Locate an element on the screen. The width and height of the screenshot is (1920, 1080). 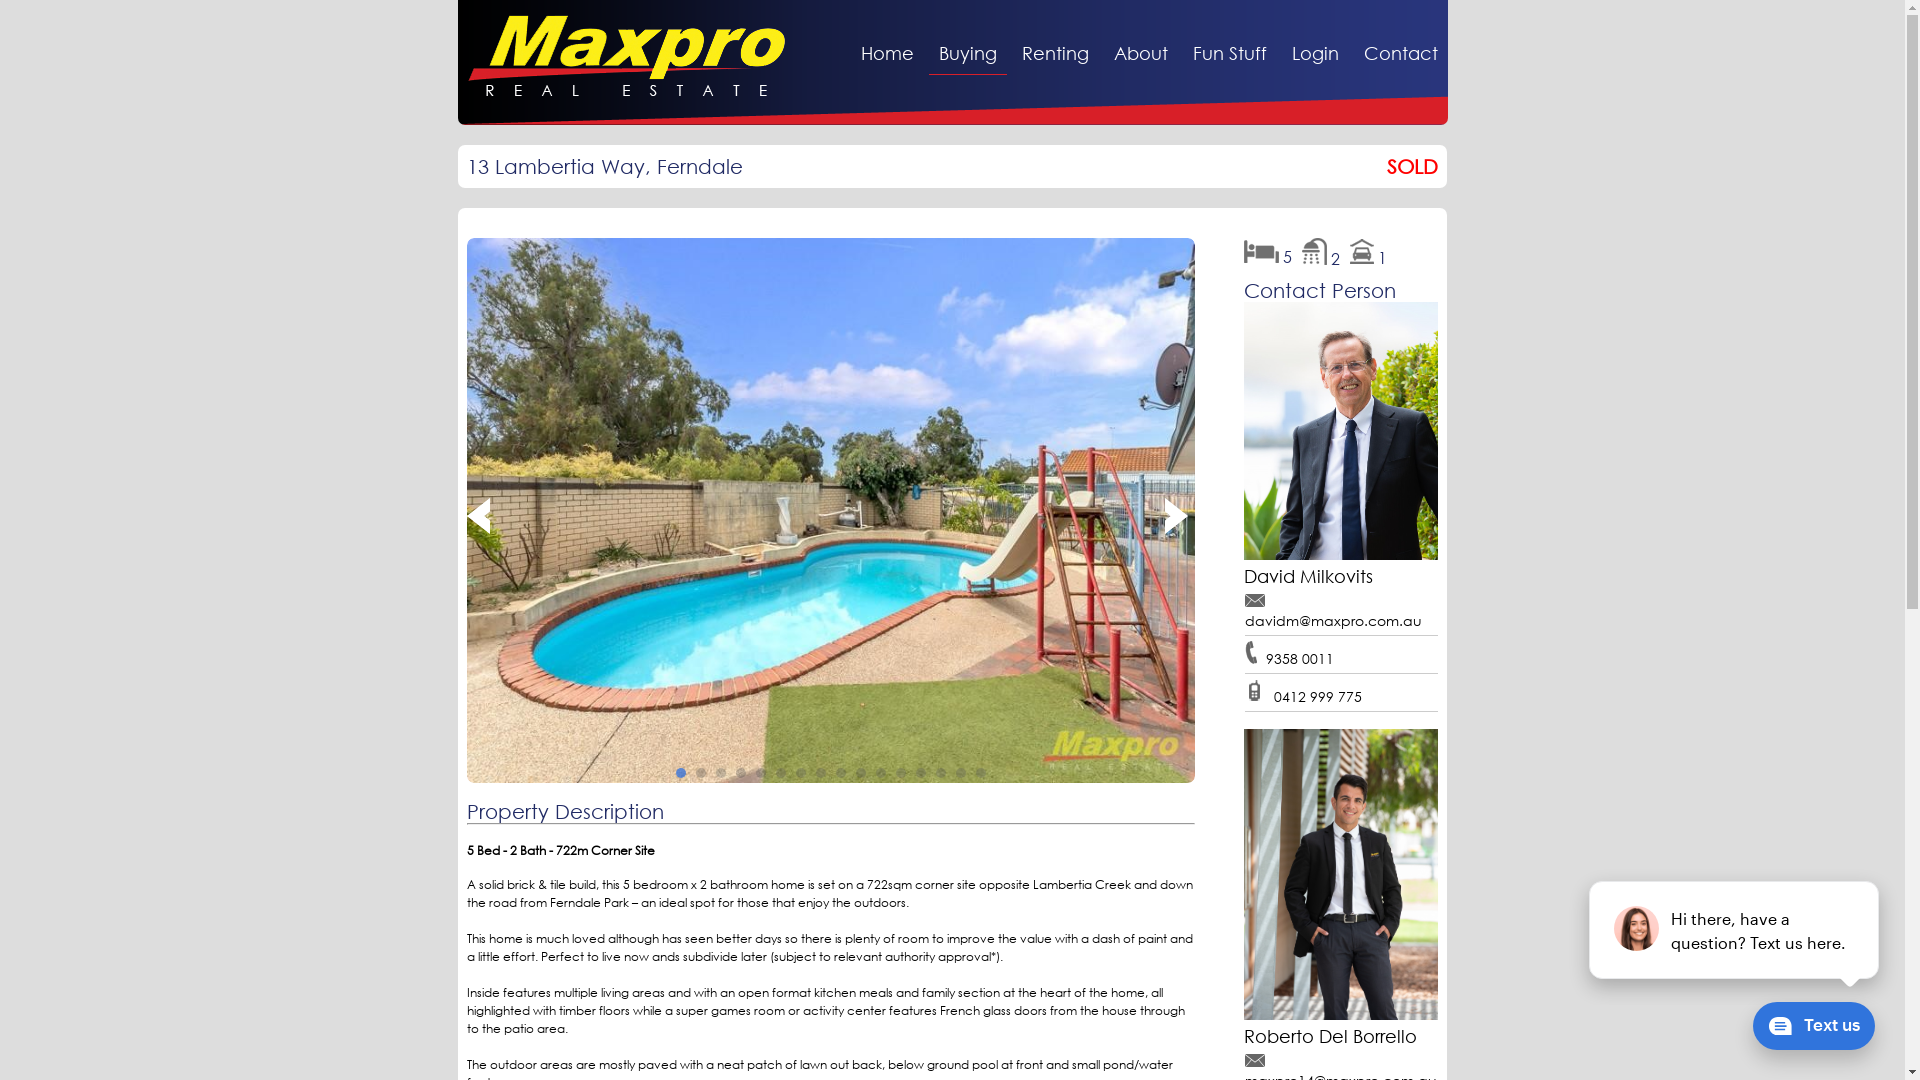
Renting is located at coordinates (1056, 53).